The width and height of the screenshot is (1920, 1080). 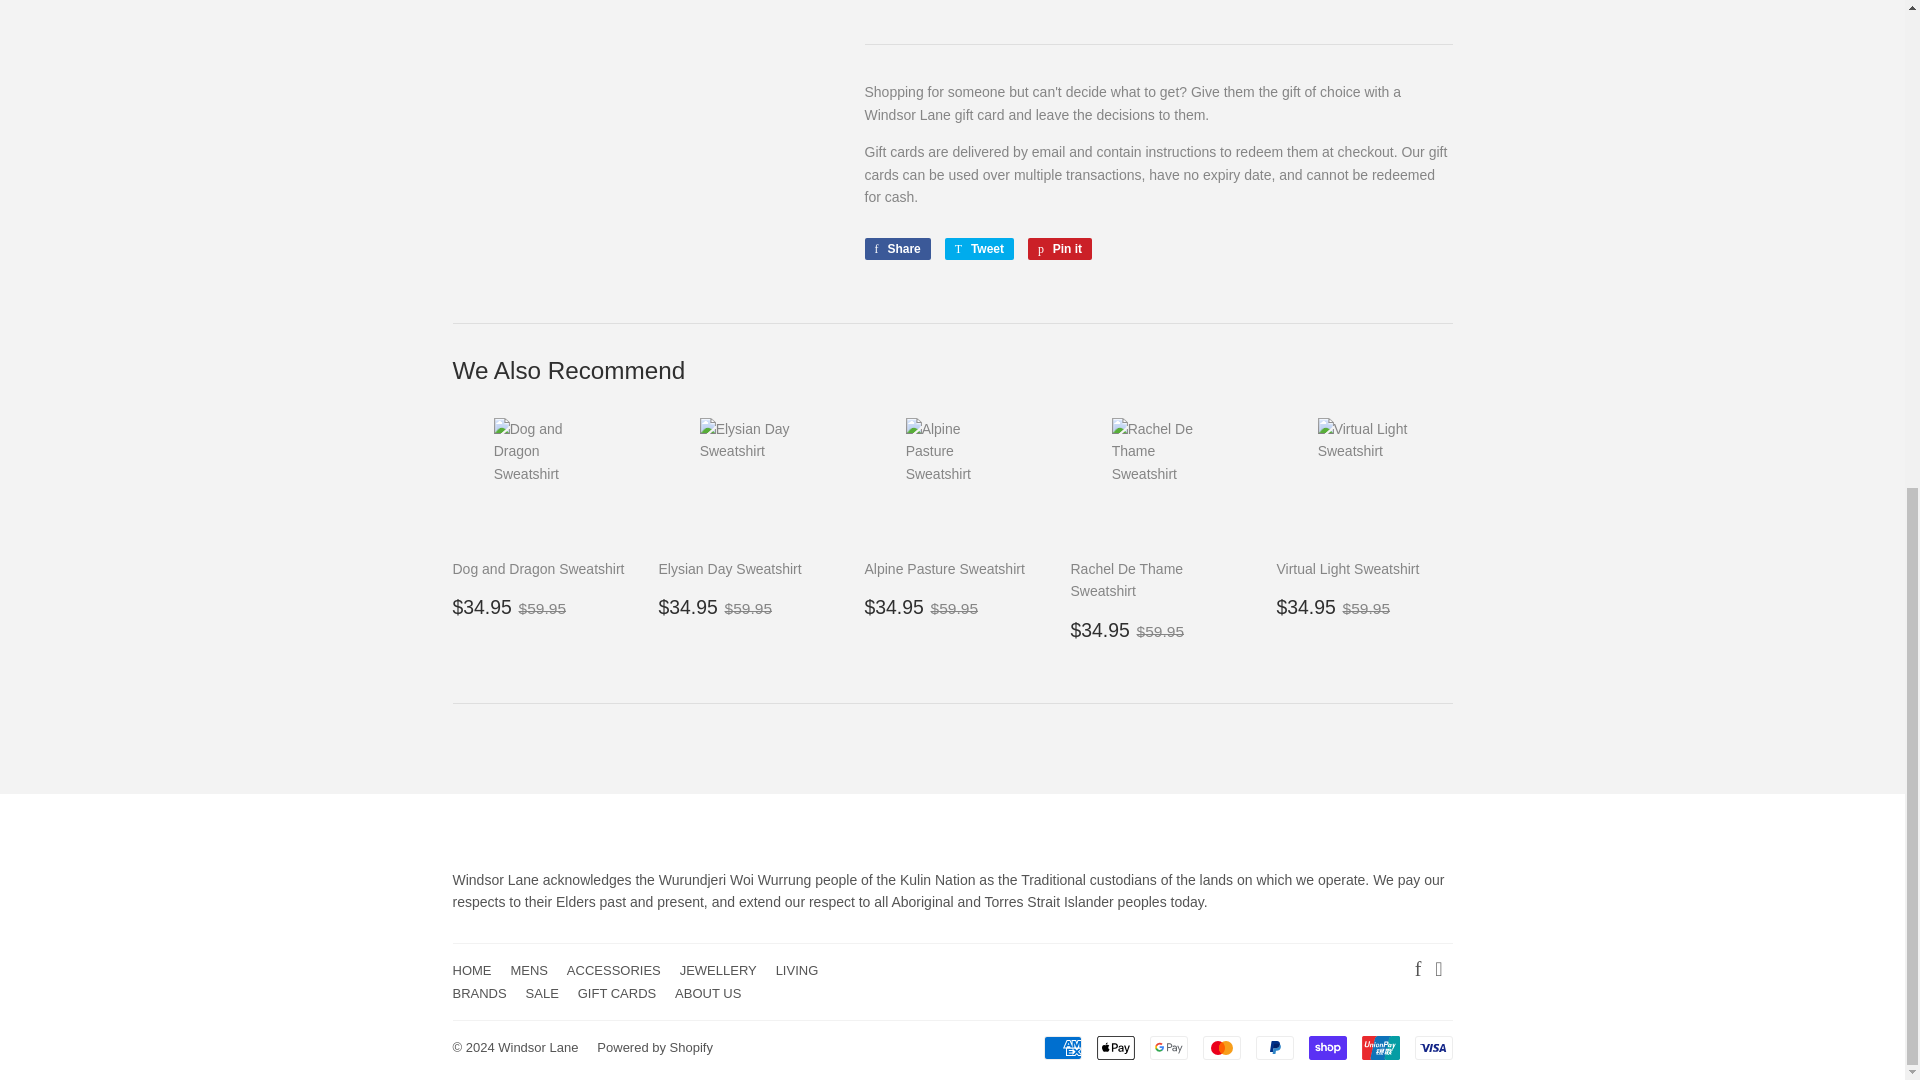 I want to click on Google Pay, so click(x=1169, y=1047).